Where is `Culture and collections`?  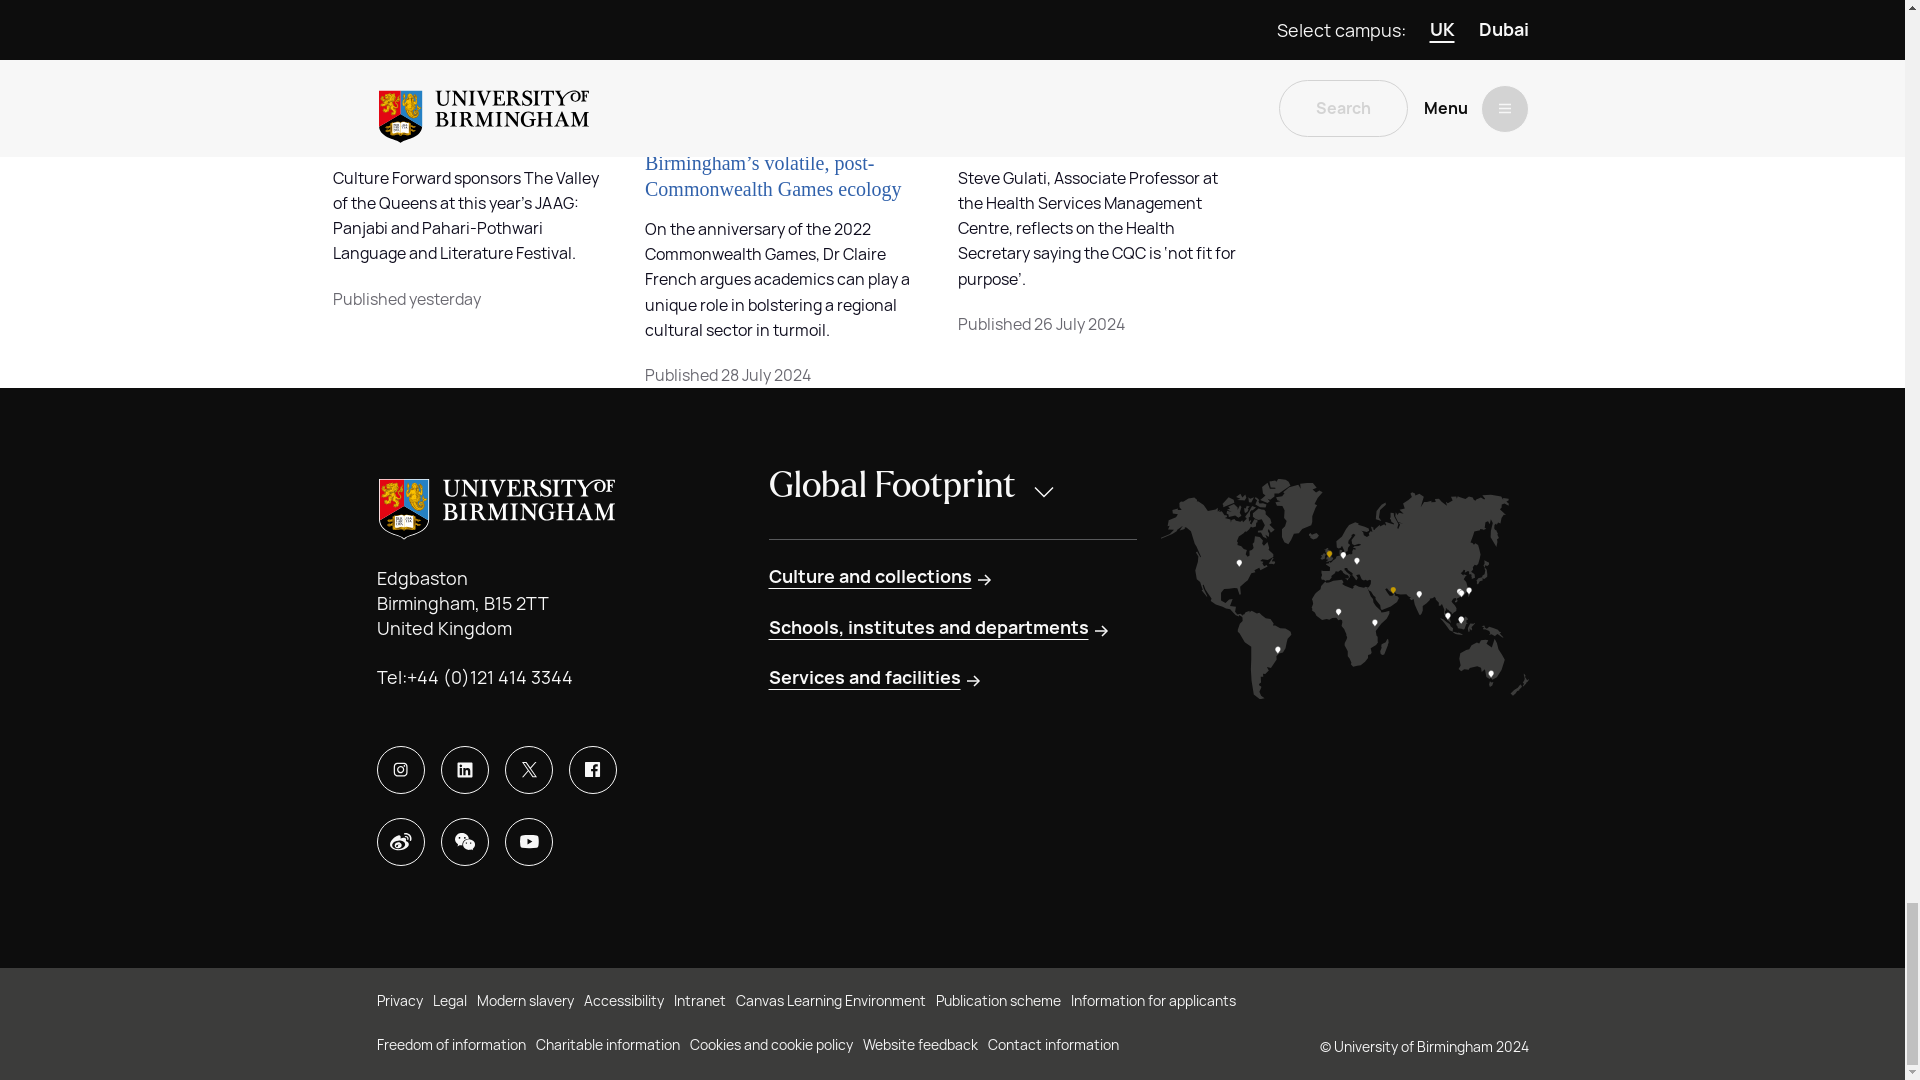
Culture and collections is located at coordinates (881, 576).